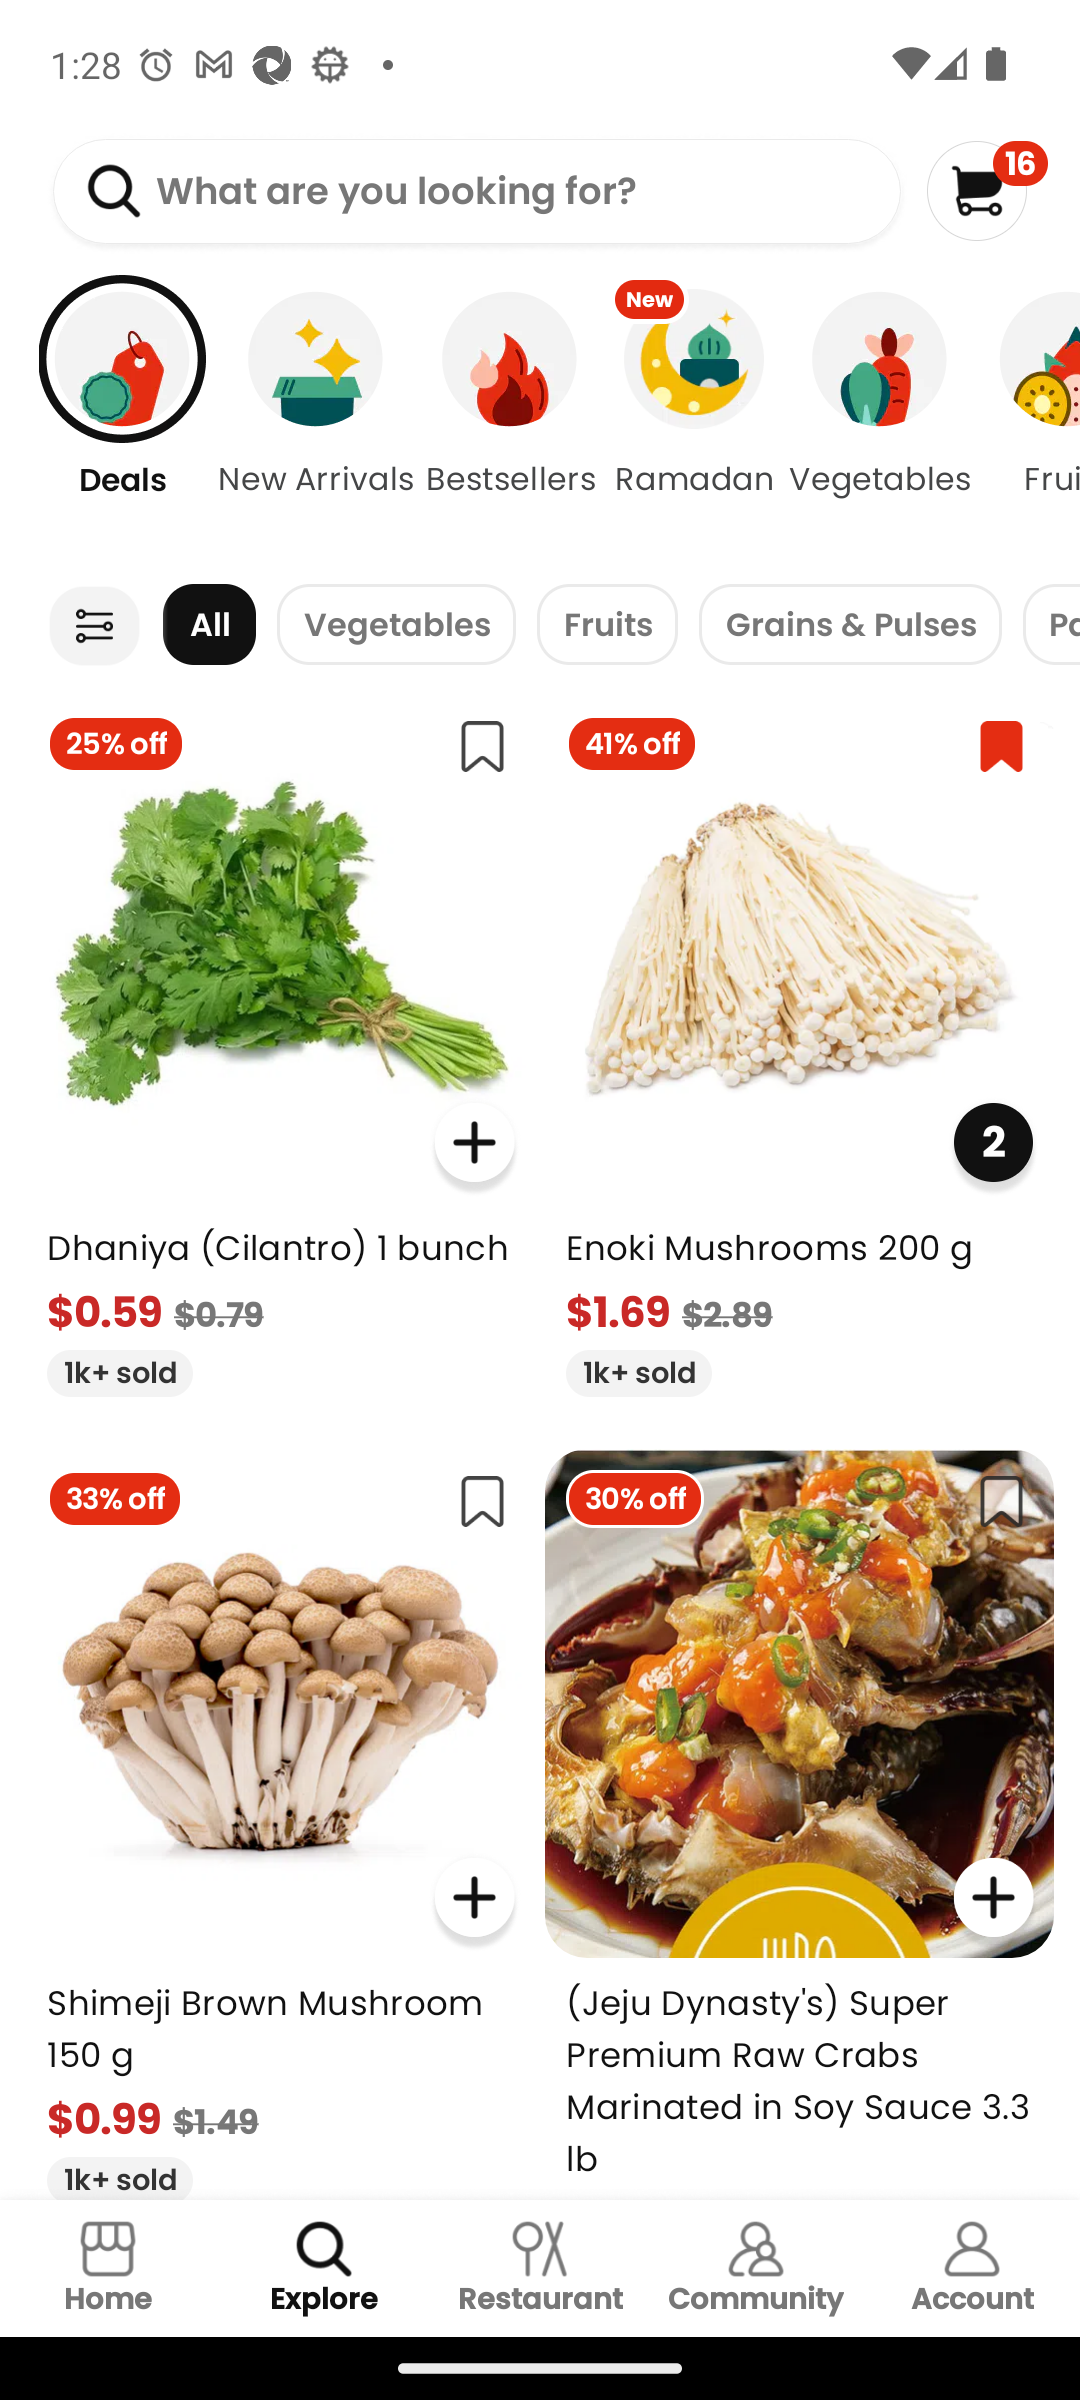 The image size is (1080, 2400). I want to click on Deals, so click(107, 420).